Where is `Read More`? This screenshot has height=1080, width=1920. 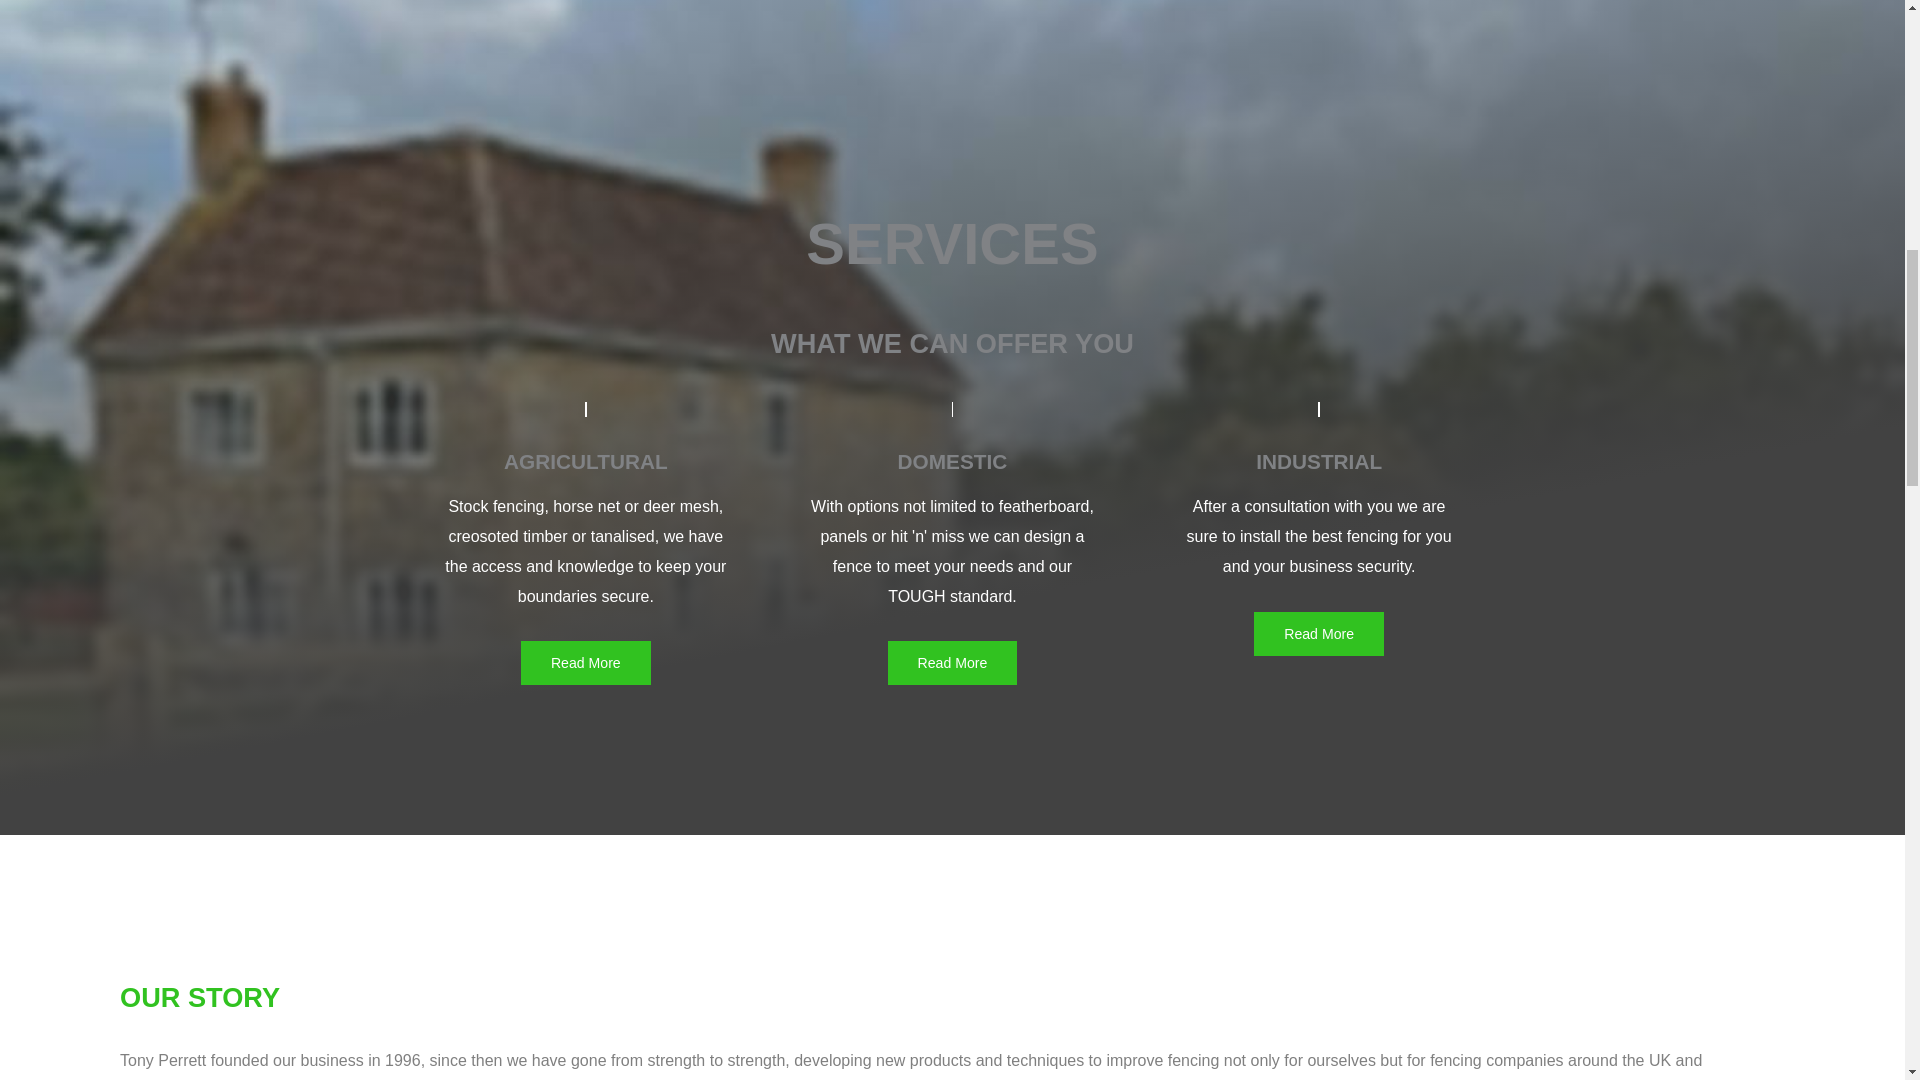
Read More is located at coordinates (585, 662).